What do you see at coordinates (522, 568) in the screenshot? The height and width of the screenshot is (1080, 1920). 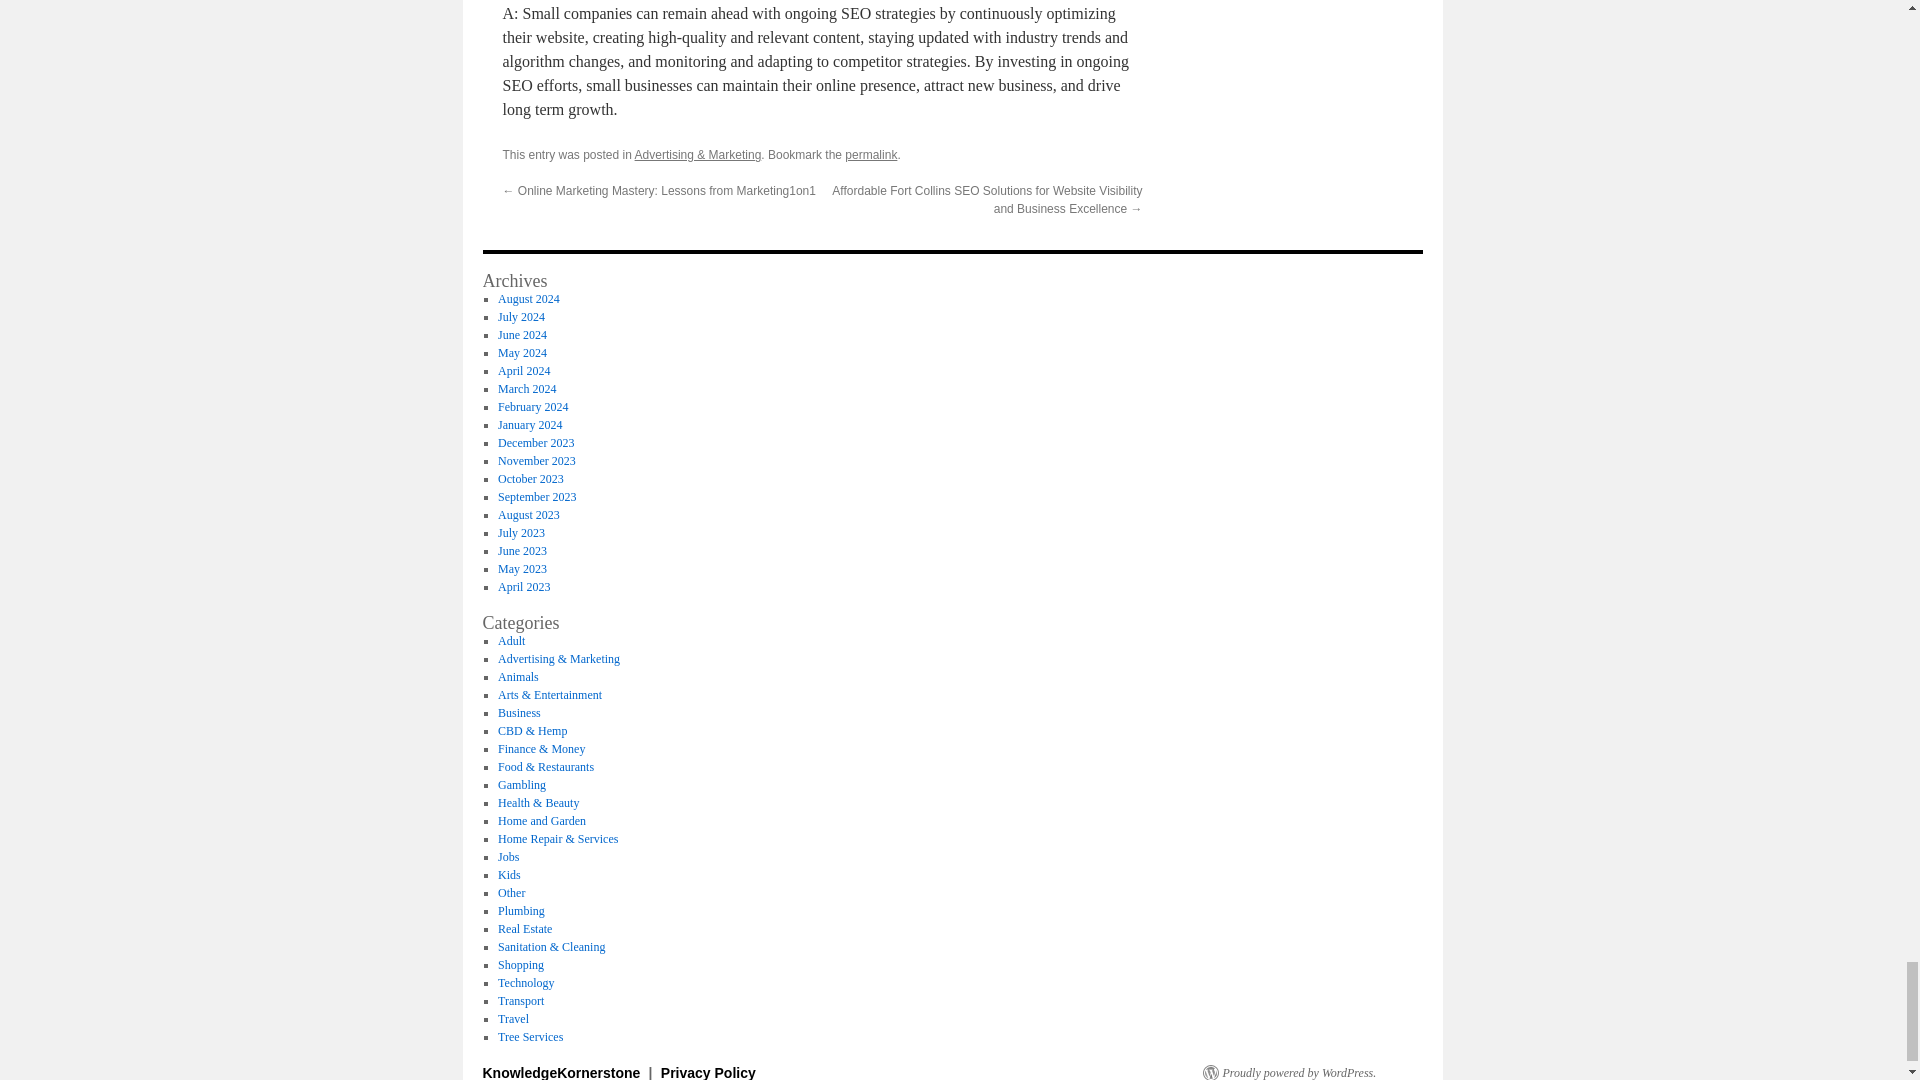 I see `May 2023` at bounding box center [522, 568].